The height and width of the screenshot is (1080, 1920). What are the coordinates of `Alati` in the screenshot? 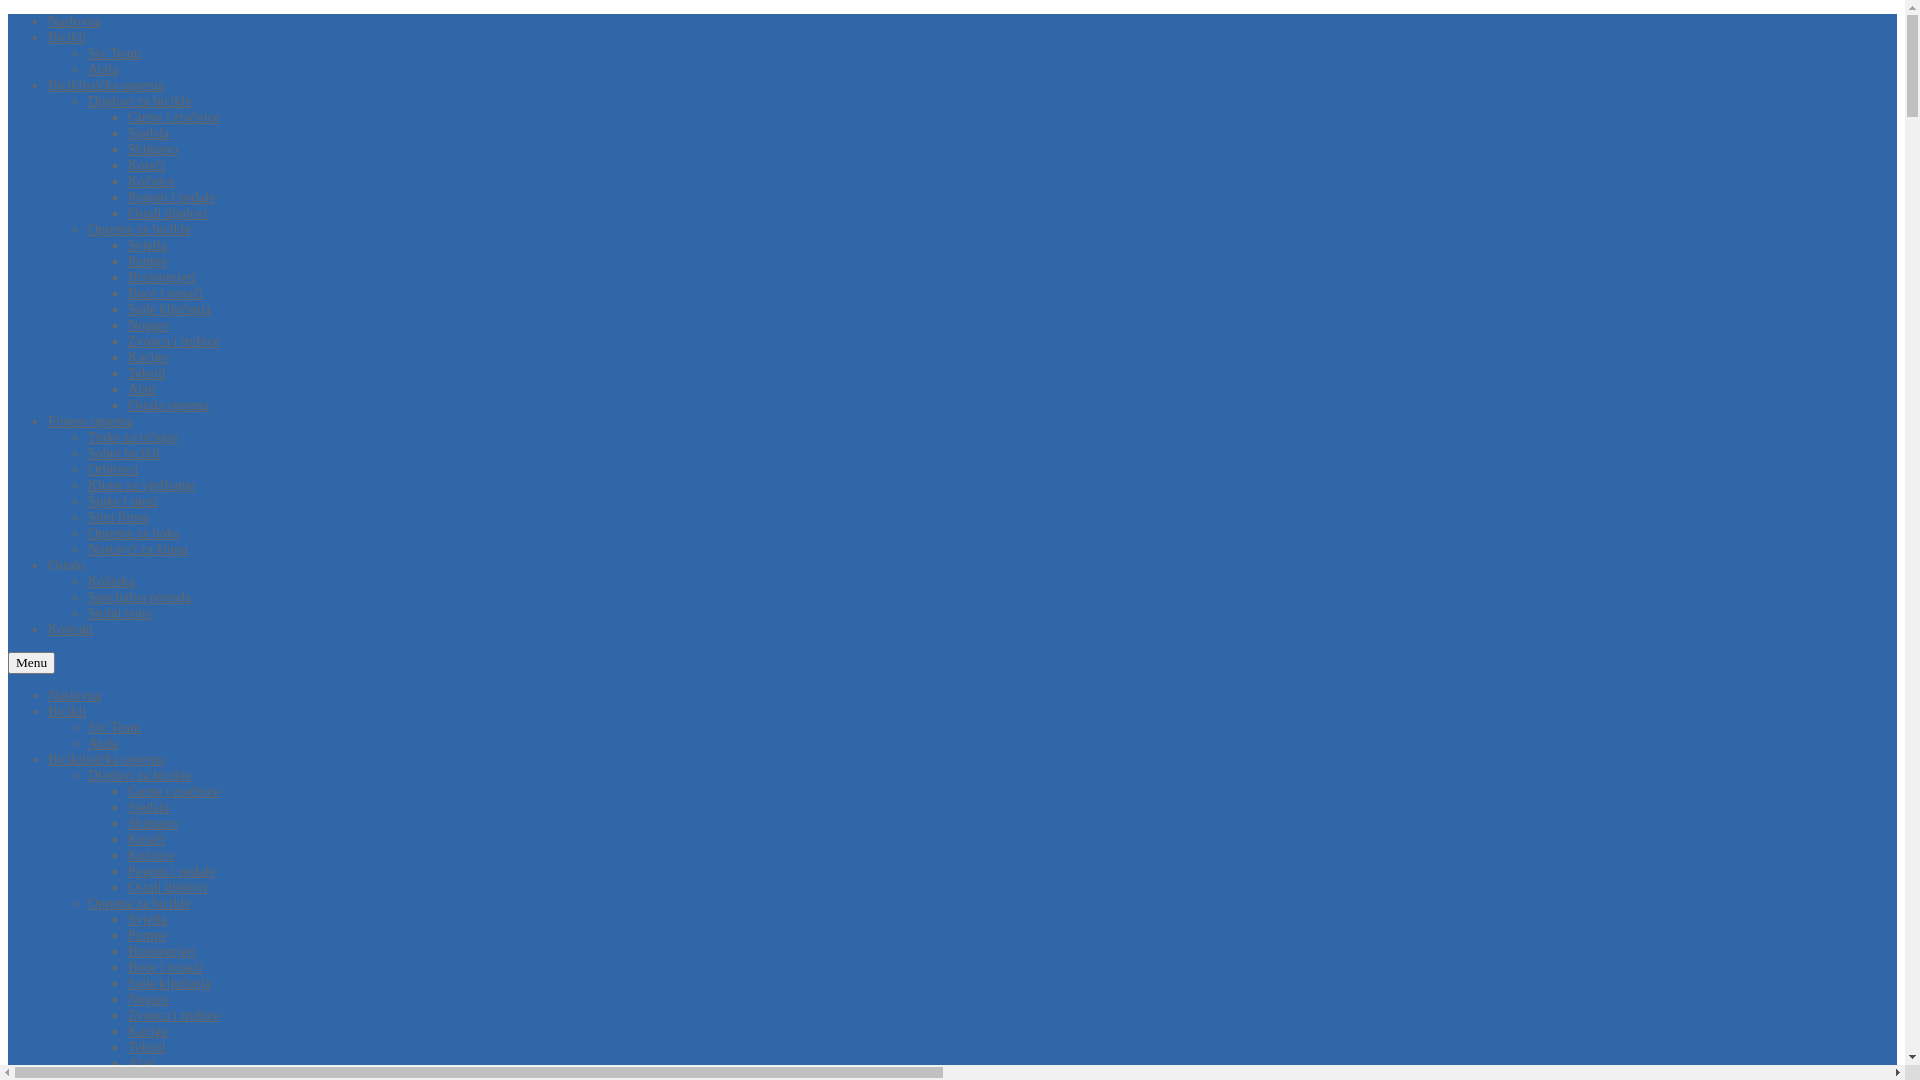 It's located at (142, 390).